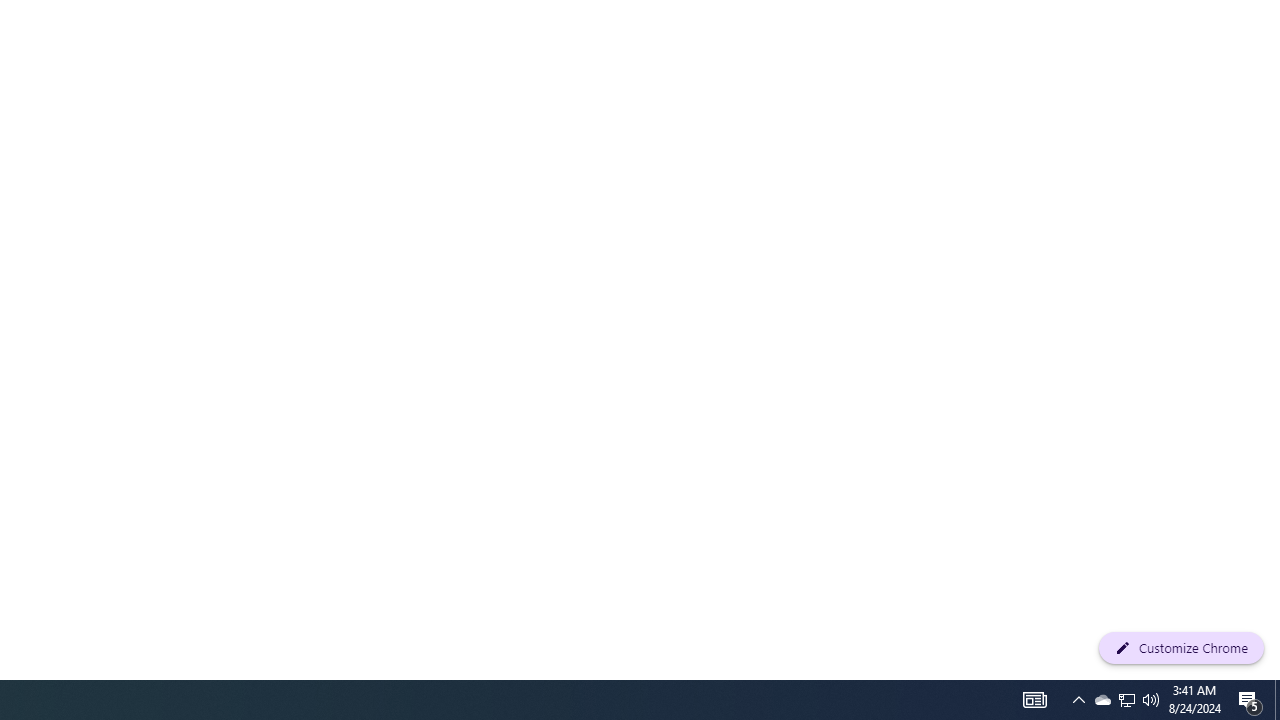 Image resolution: width=1280 pixels, height=720 pixels. Describe the element at coordinates (1181, 648) in the screenshot. I see `Customize Chrome` at that location.